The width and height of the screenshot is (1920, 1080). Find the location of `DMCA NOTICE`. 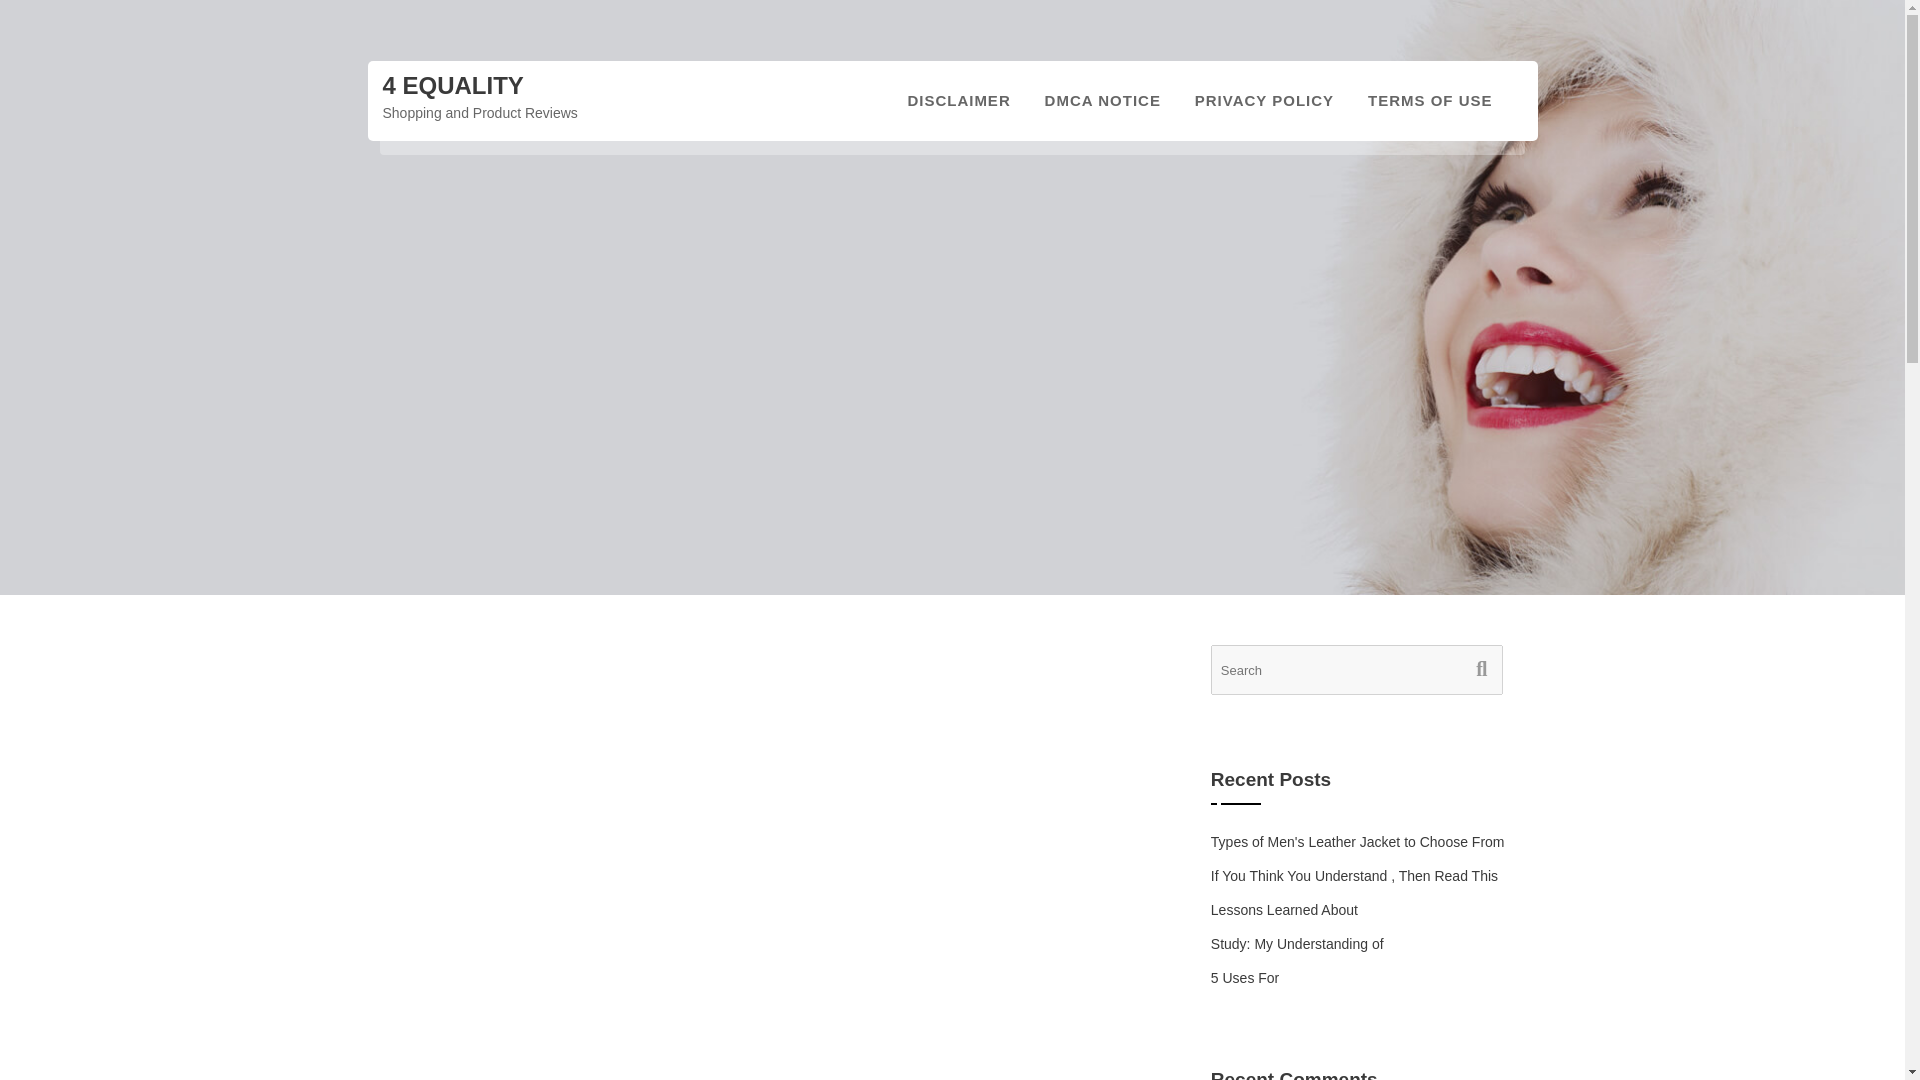

DMCA NOTICE is located at coordinates (1102, 100).